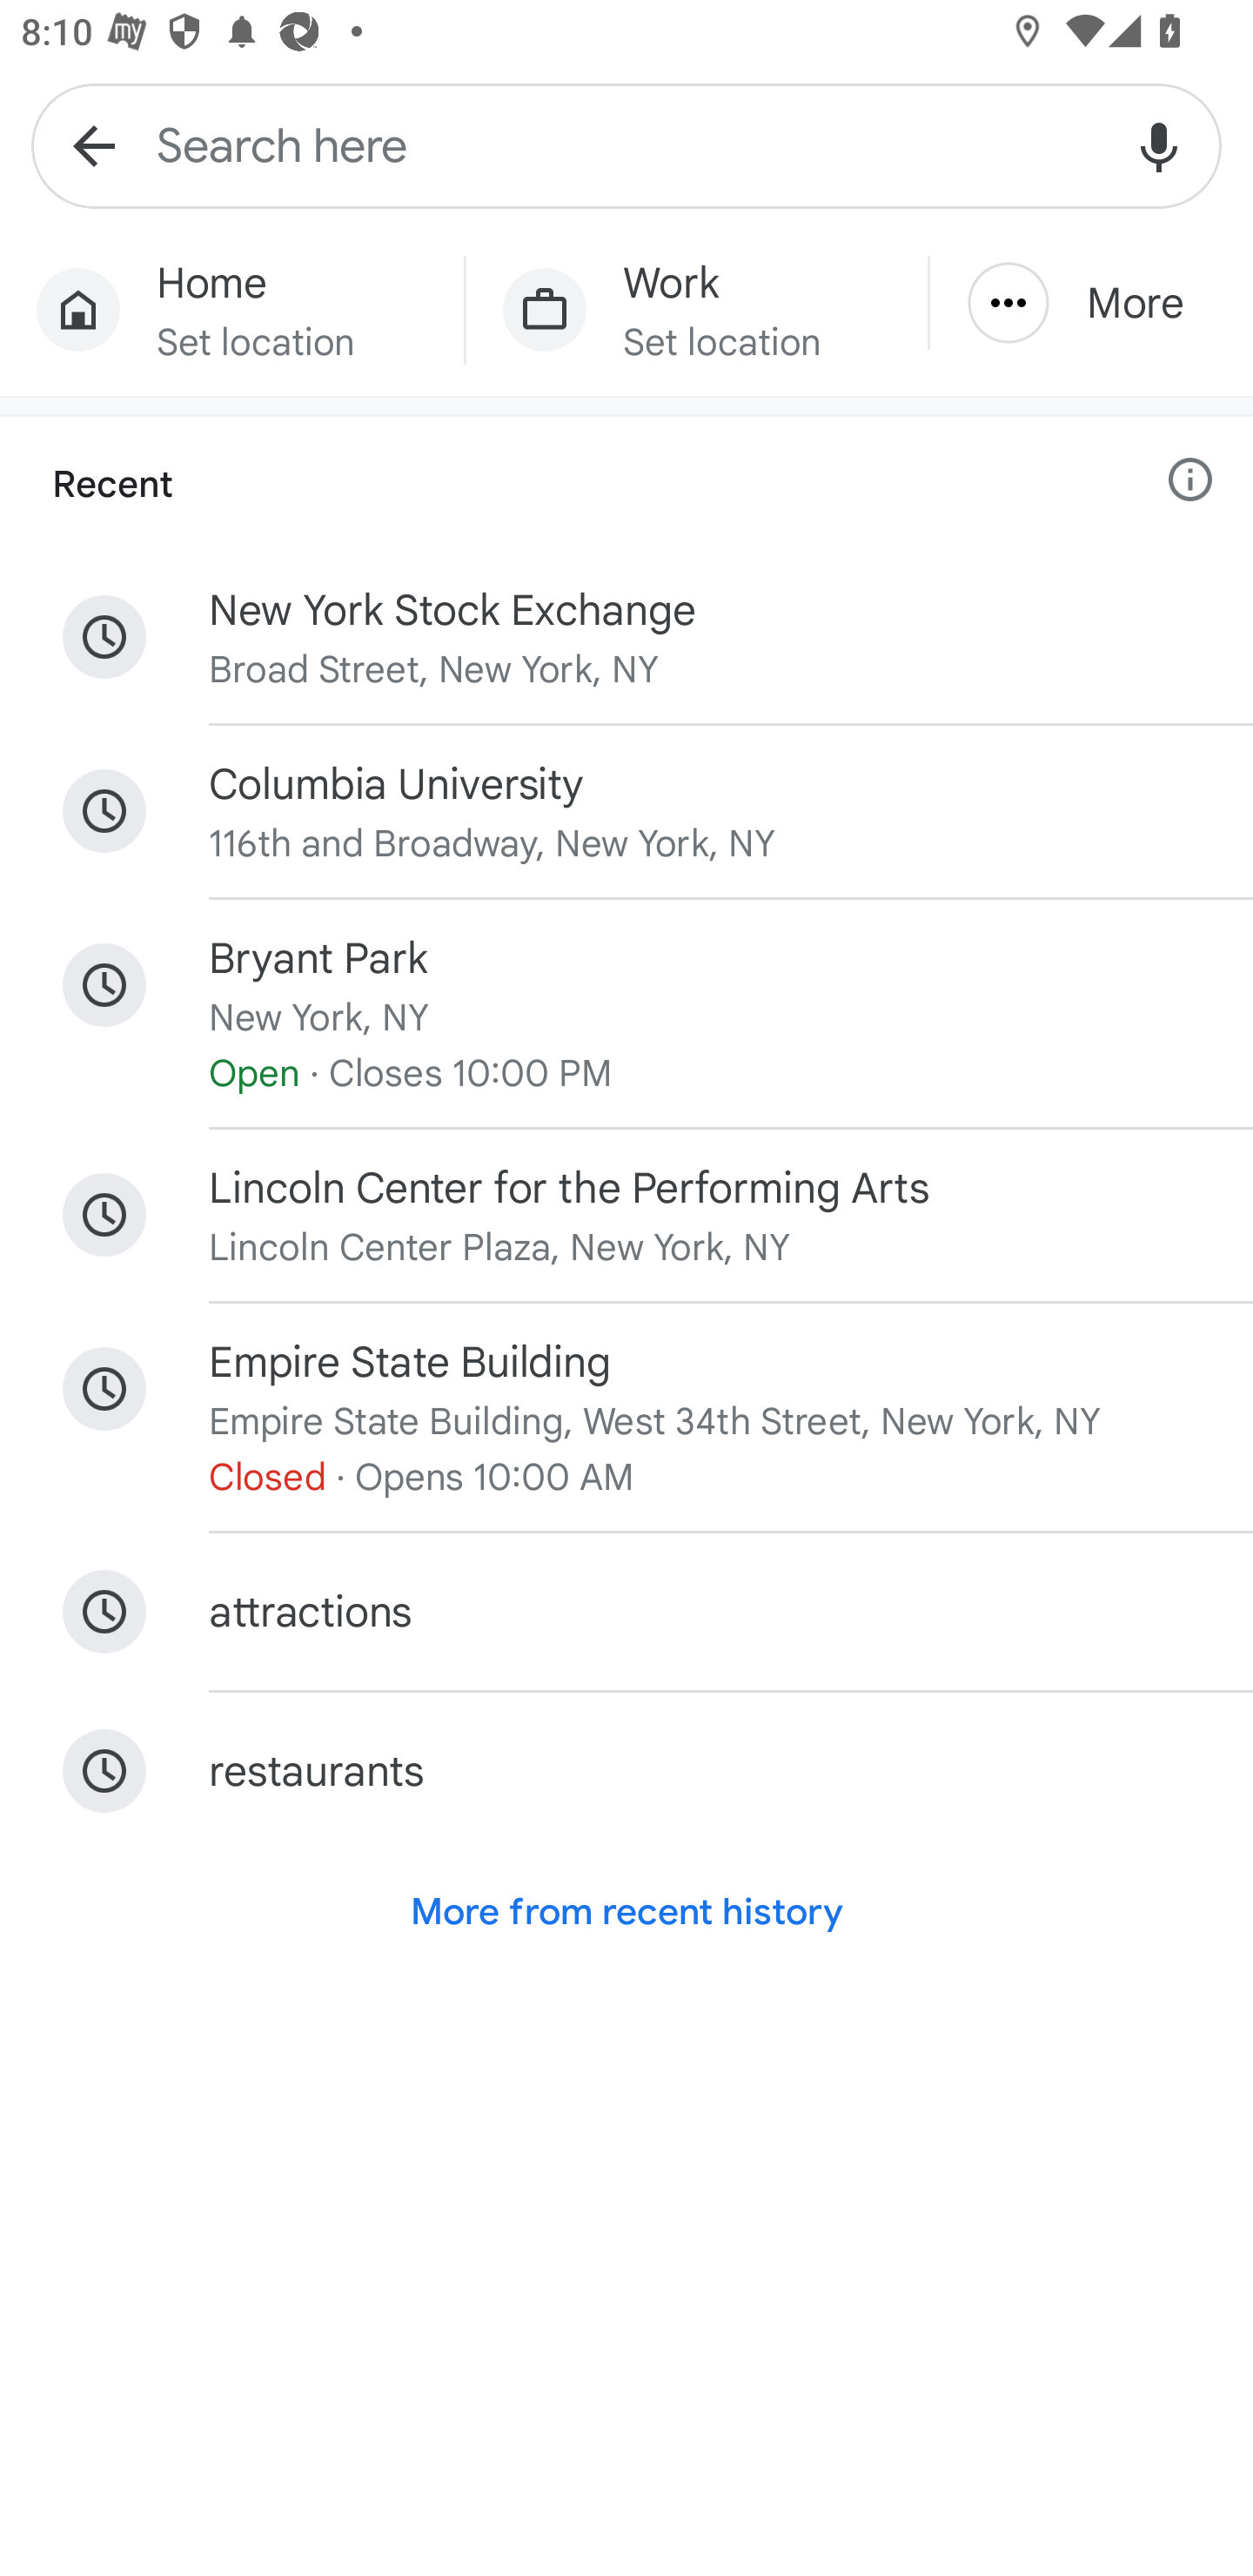 The width and height of the screenshot is (1253, 2576). Describe the element at coordinates (626, 1770) in the screenshot. I see `restaurants` at that location.